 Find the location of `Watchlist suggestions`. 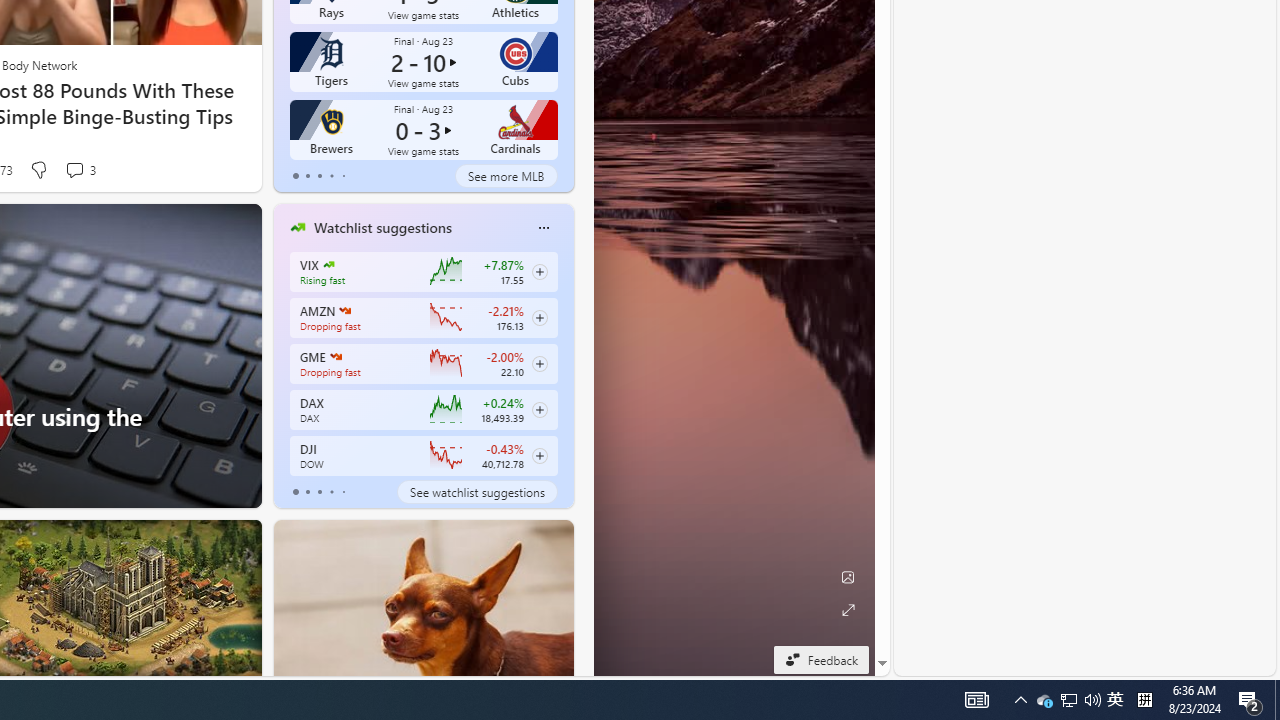

Watchlist suggestions is located at coordinates (382, 227).